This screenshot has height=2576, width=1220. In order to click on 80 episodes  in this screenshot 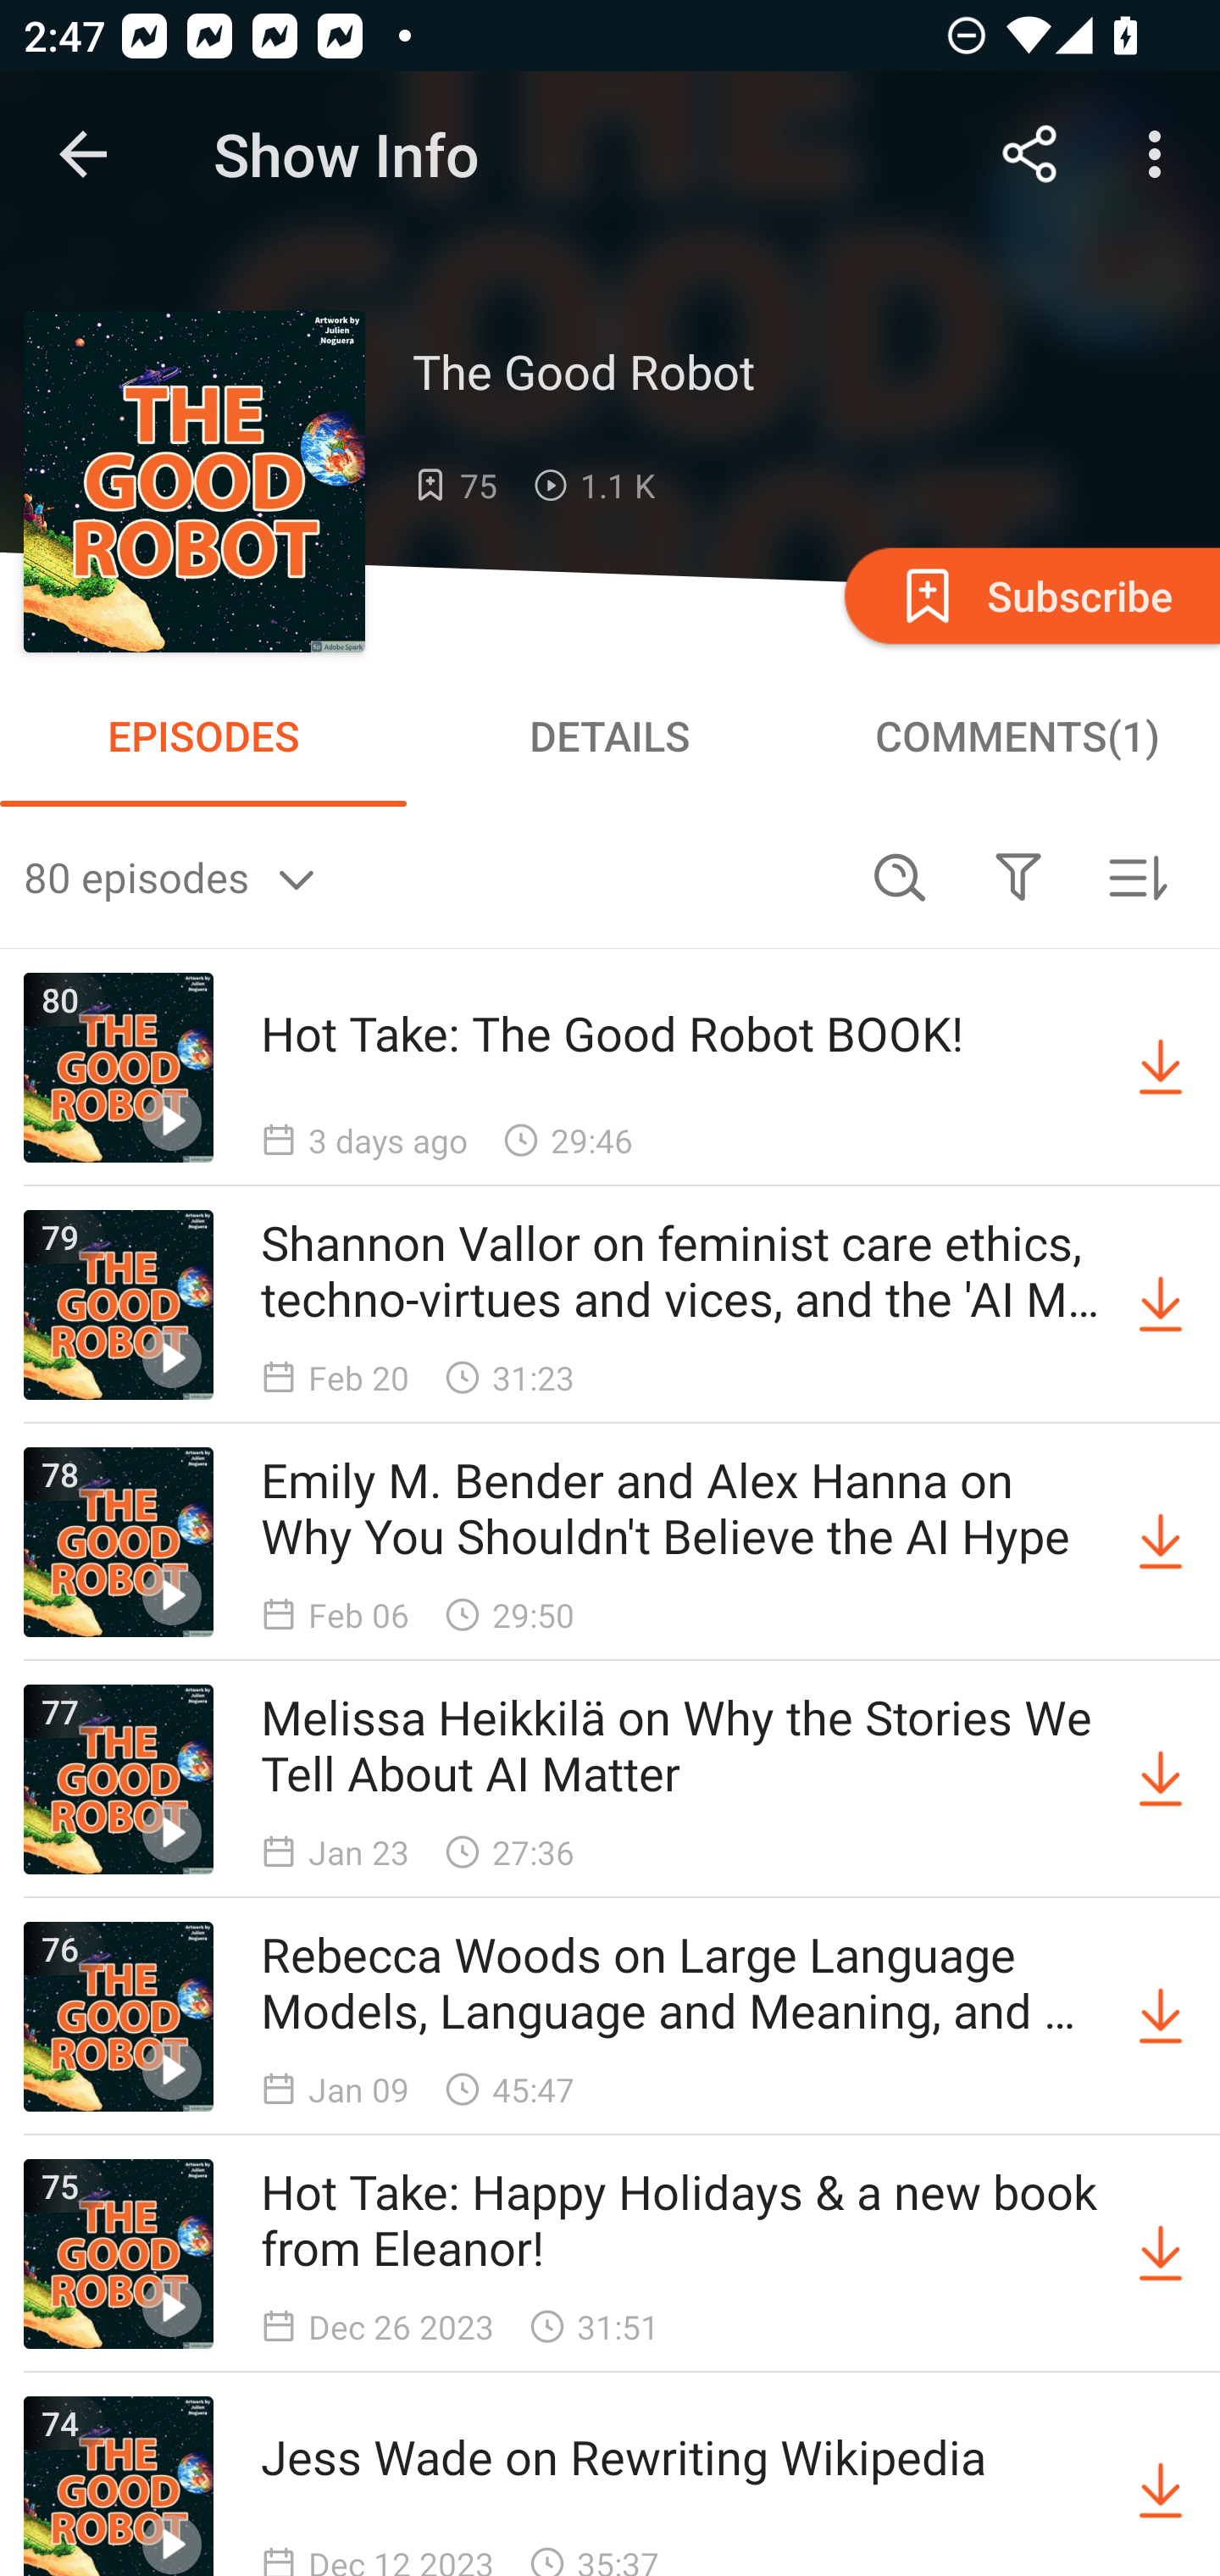, I will do `click(432, 876)`.